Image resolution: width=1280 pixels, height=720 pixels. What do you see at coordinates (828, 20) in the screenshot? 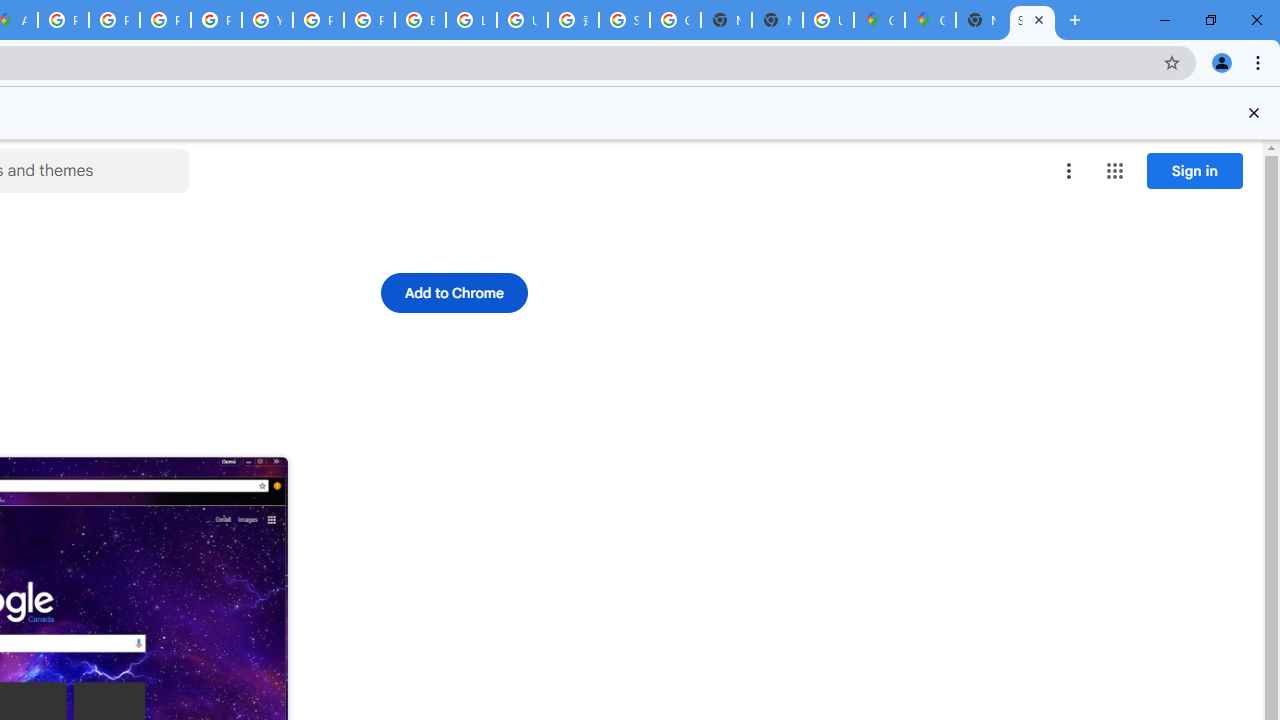
I see `Use Google Maps in Space - Google Maps Help` at bounding box center [828, 20].